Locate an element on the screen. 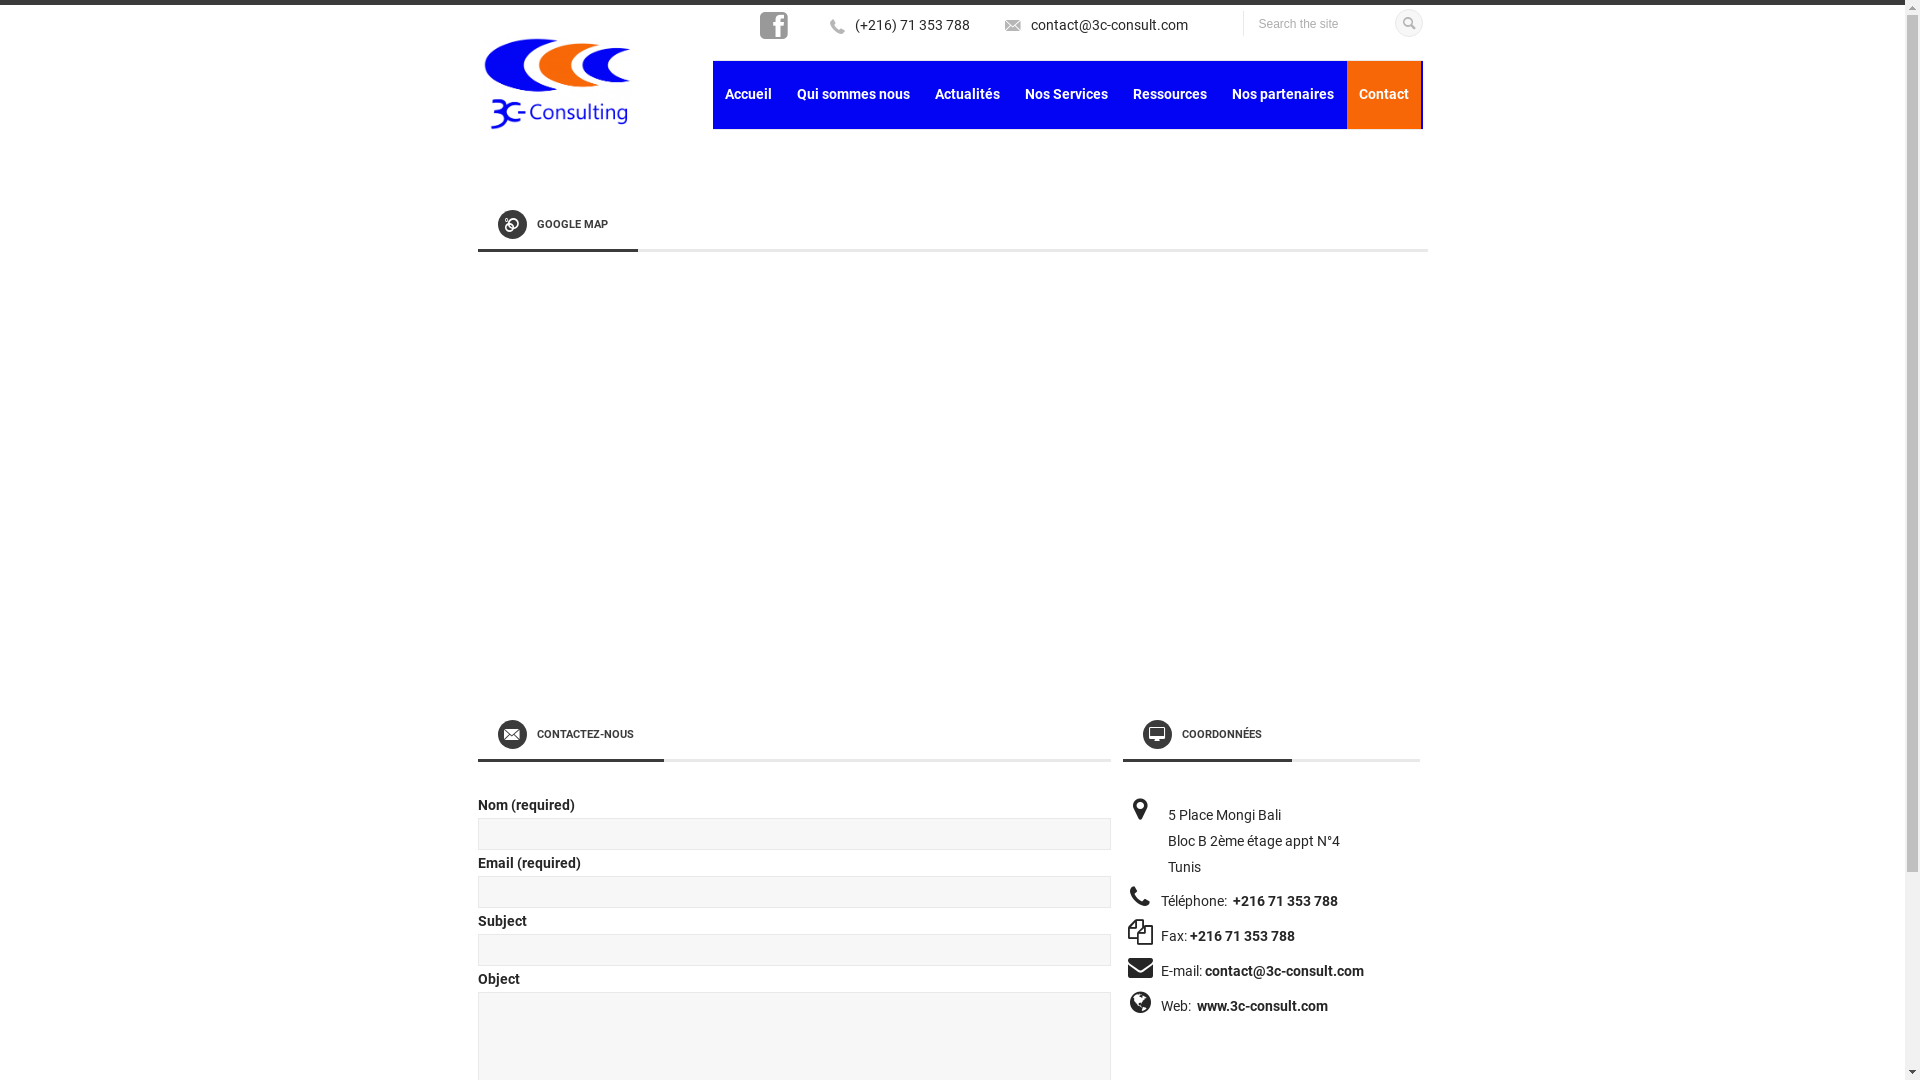  Recherche is located at coordinates (1408, 20).